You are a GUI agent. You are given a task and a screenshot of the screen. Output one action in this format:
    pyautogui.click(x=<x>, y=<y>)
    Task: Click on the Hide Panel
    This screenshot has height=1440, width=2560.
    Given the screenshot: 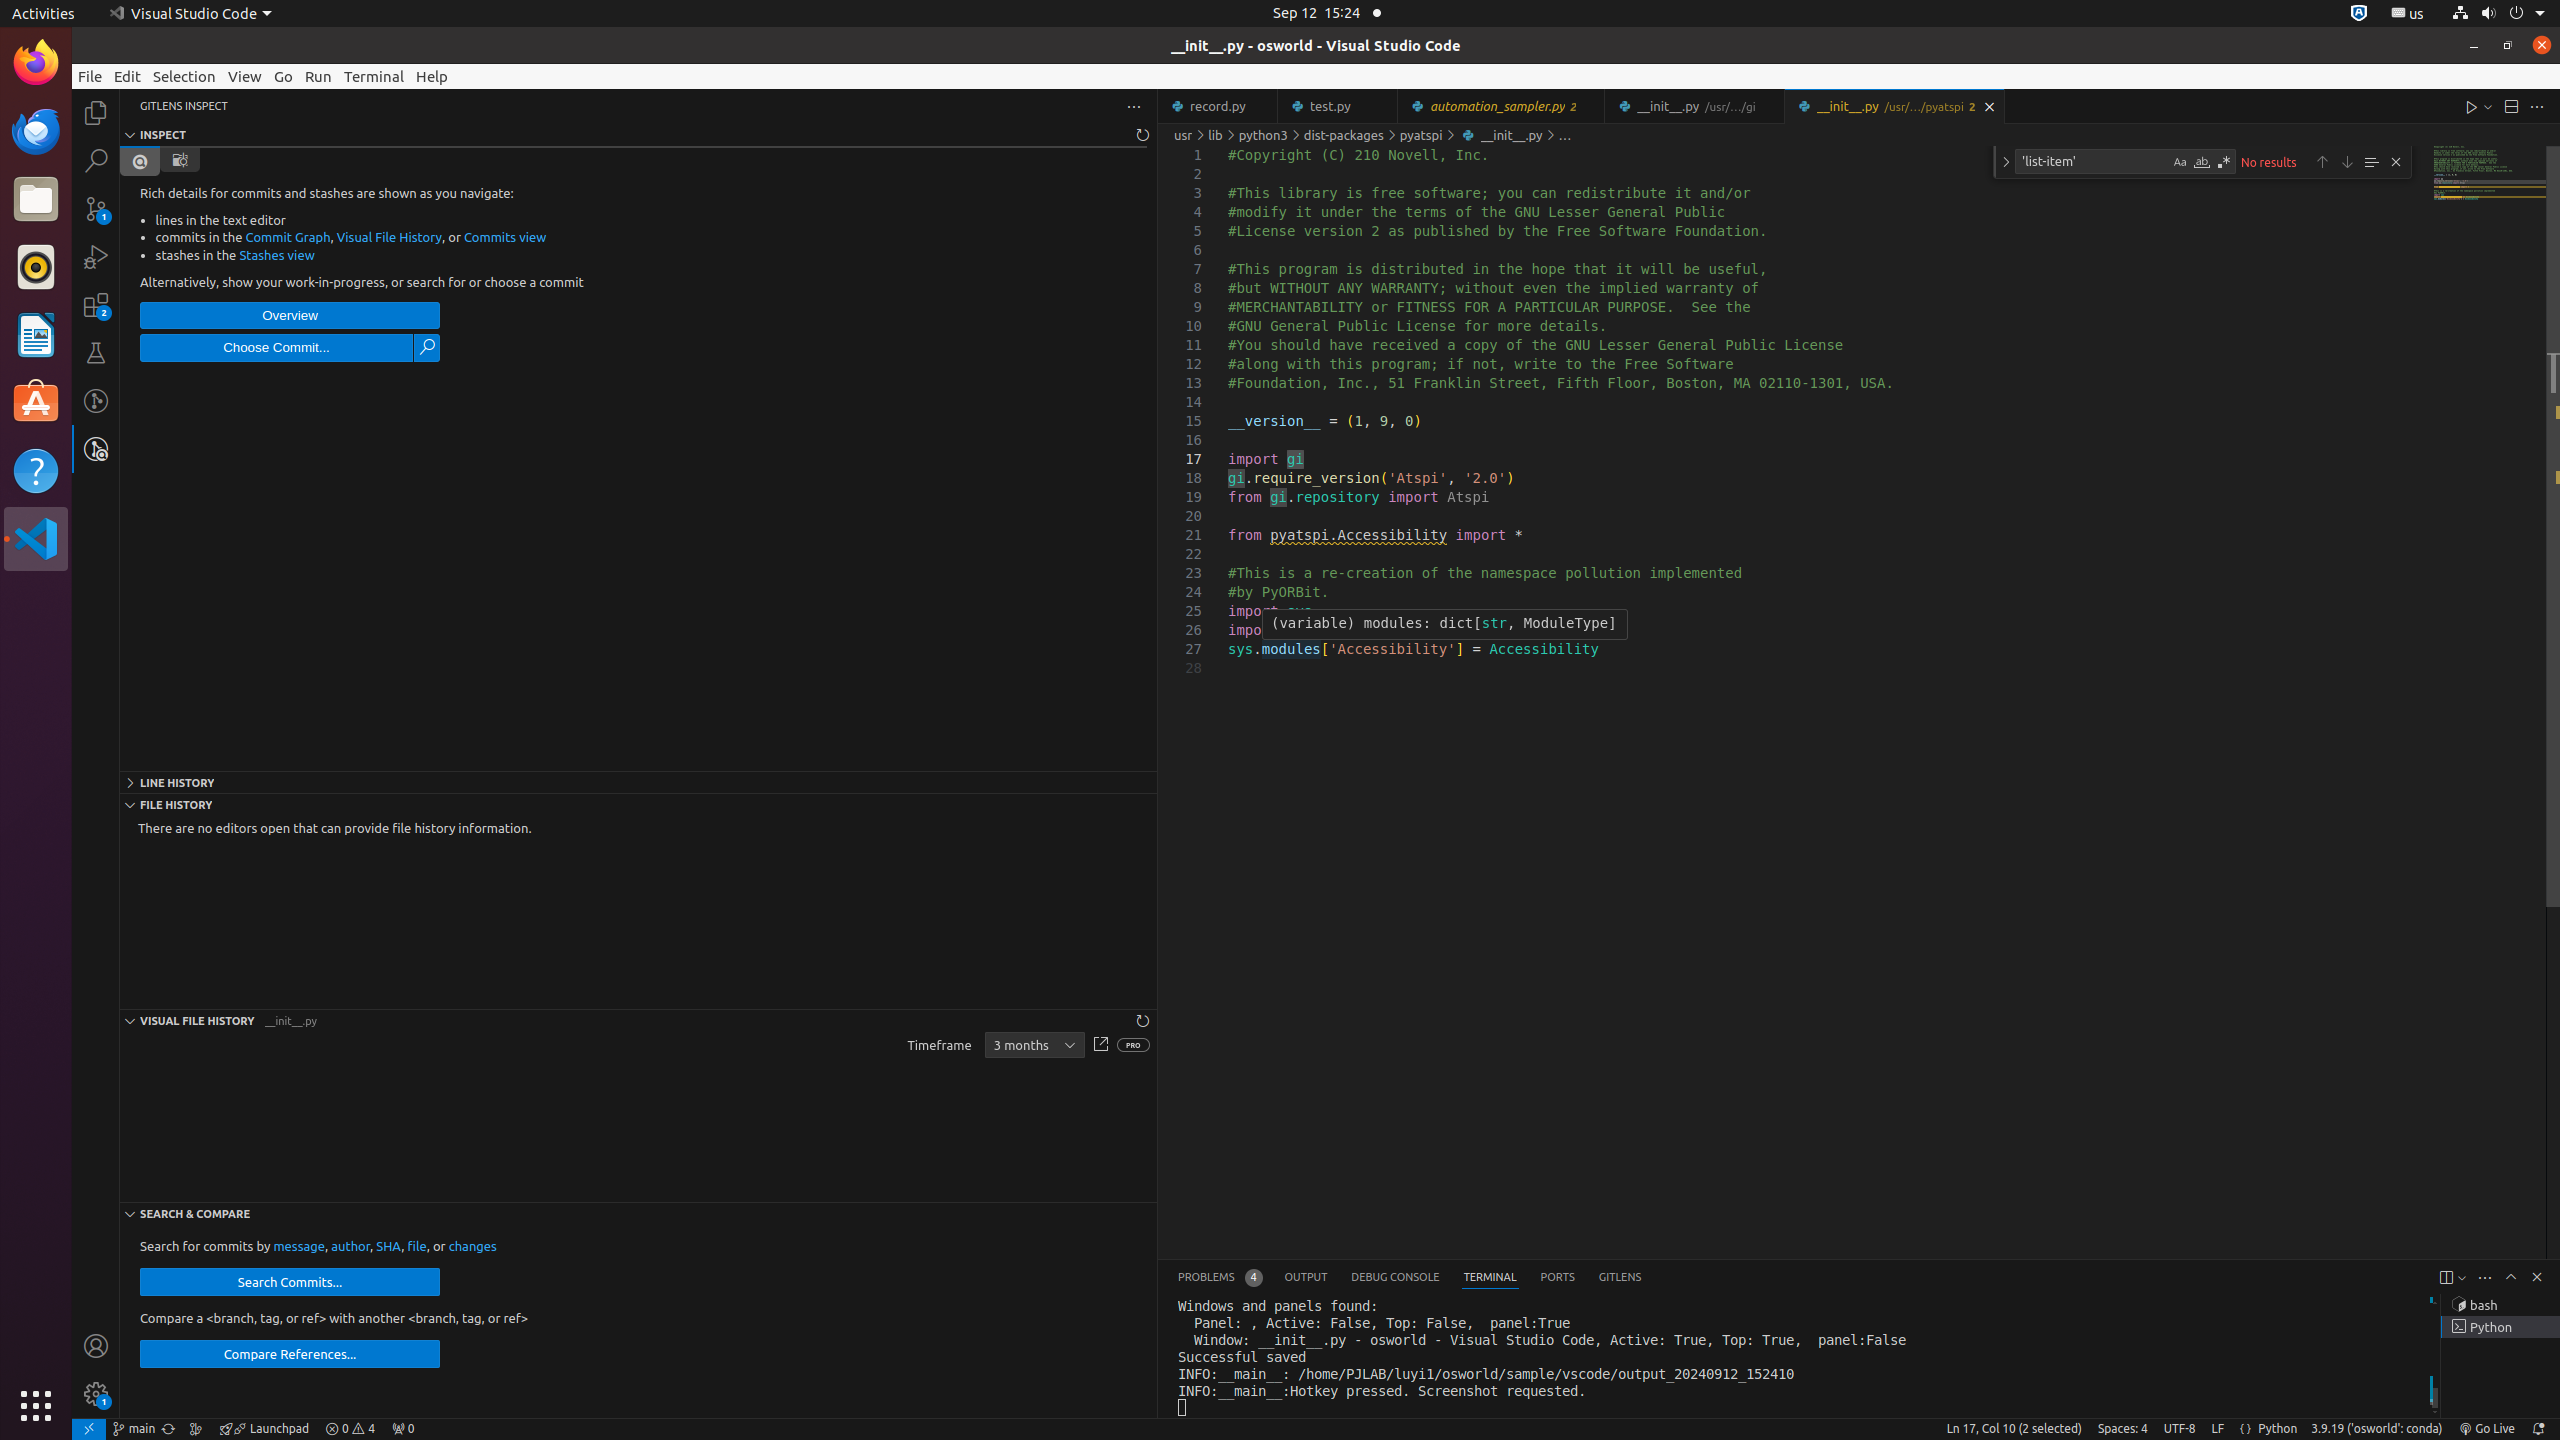 What is the action you would take?
    pyautogui.click(x=2537, y=1277)
    